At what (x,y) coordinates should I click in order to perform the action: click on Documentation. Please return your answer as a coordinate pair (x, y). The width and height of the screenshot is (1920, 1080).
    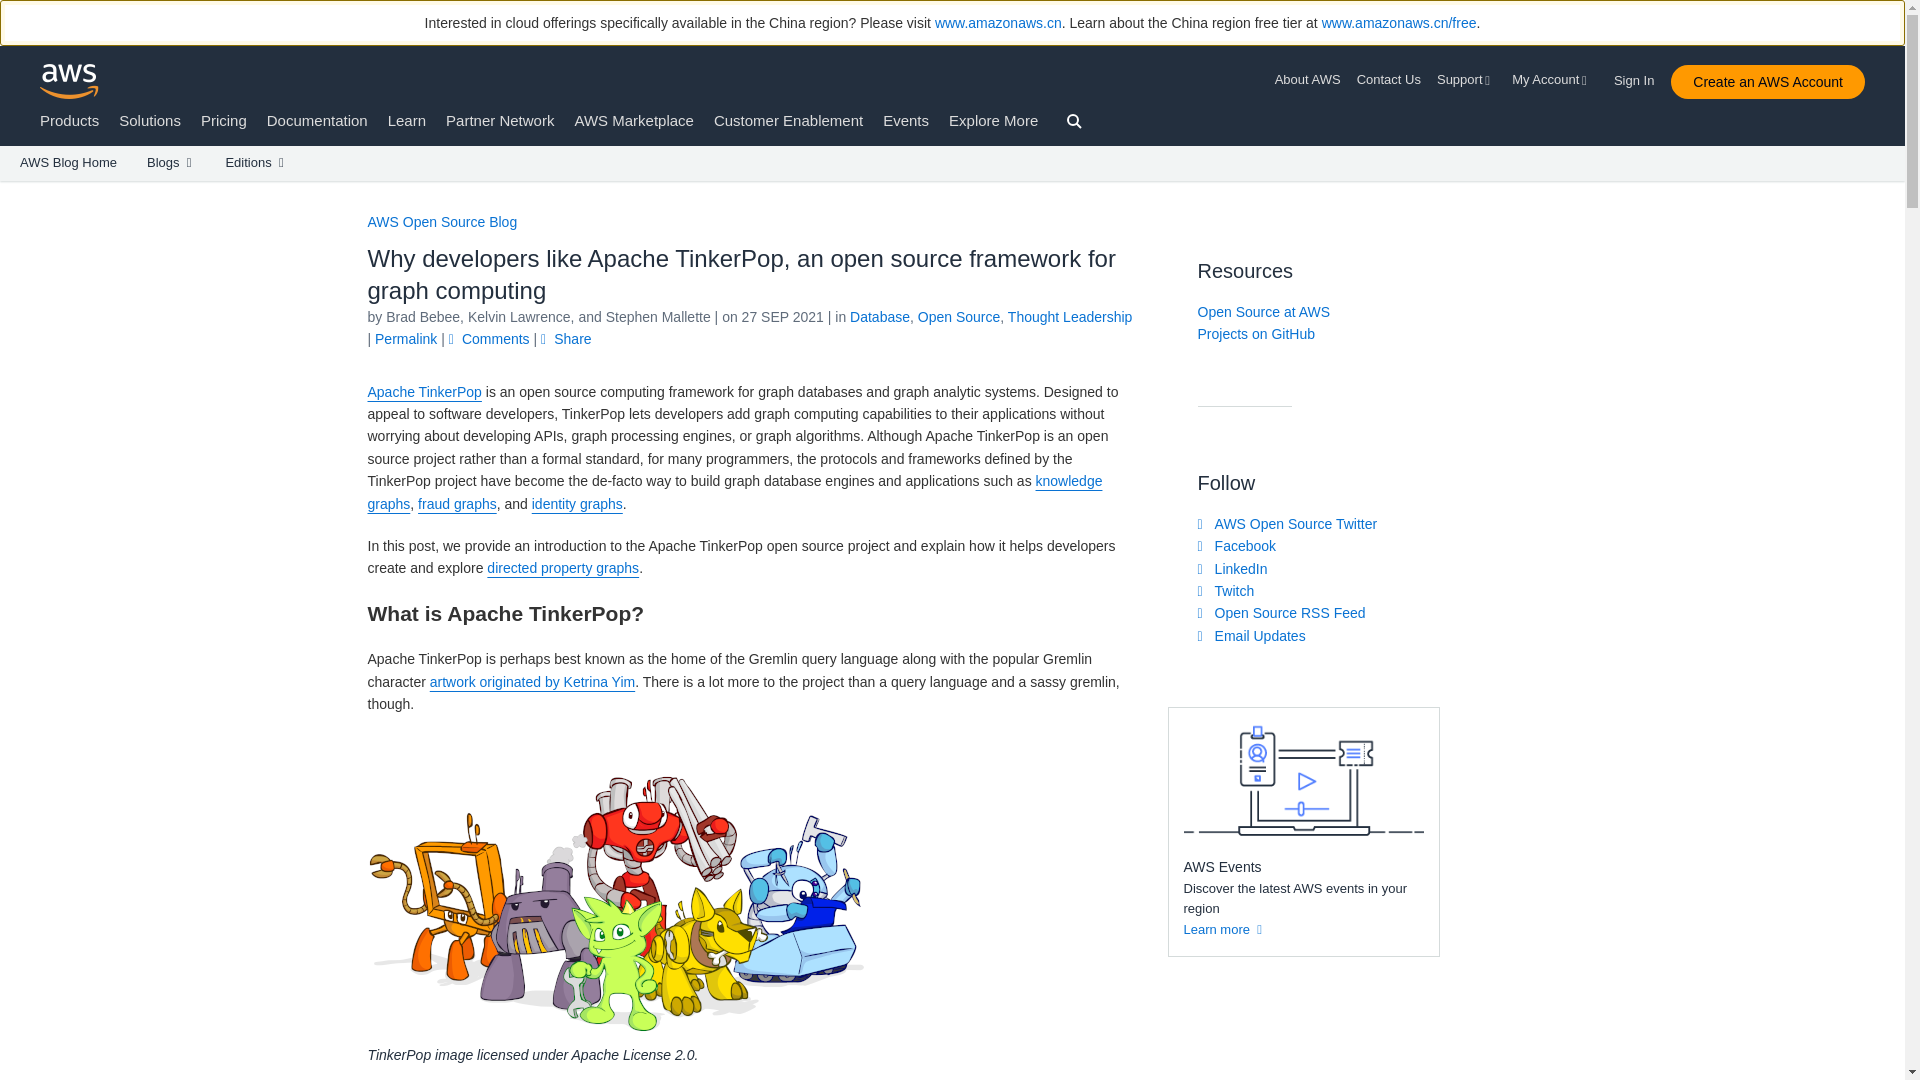
    Looking at the image, I should click on (317, 120).